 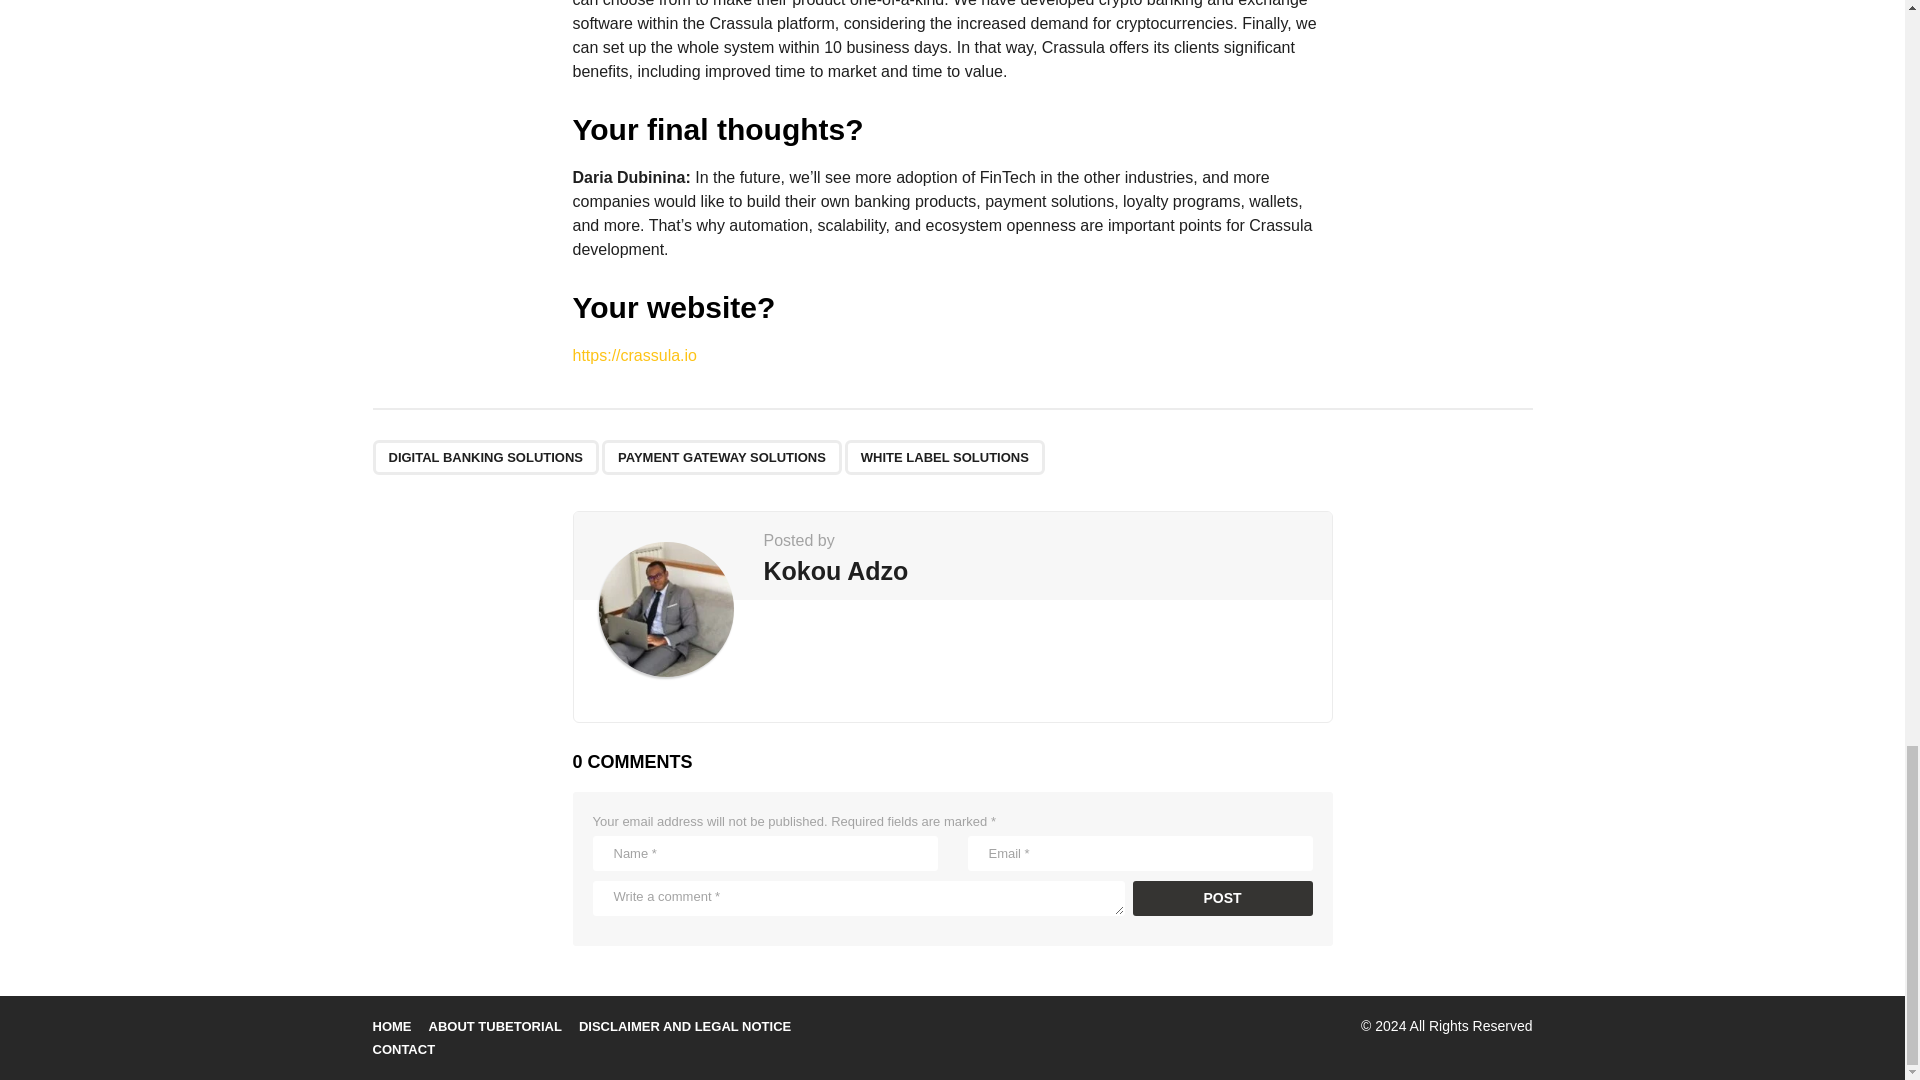 What do you see at coordinates (494, 1026) in the screenshot?
I see `ABOUT TUBETORIAL` at bounding box center [494, 1026].